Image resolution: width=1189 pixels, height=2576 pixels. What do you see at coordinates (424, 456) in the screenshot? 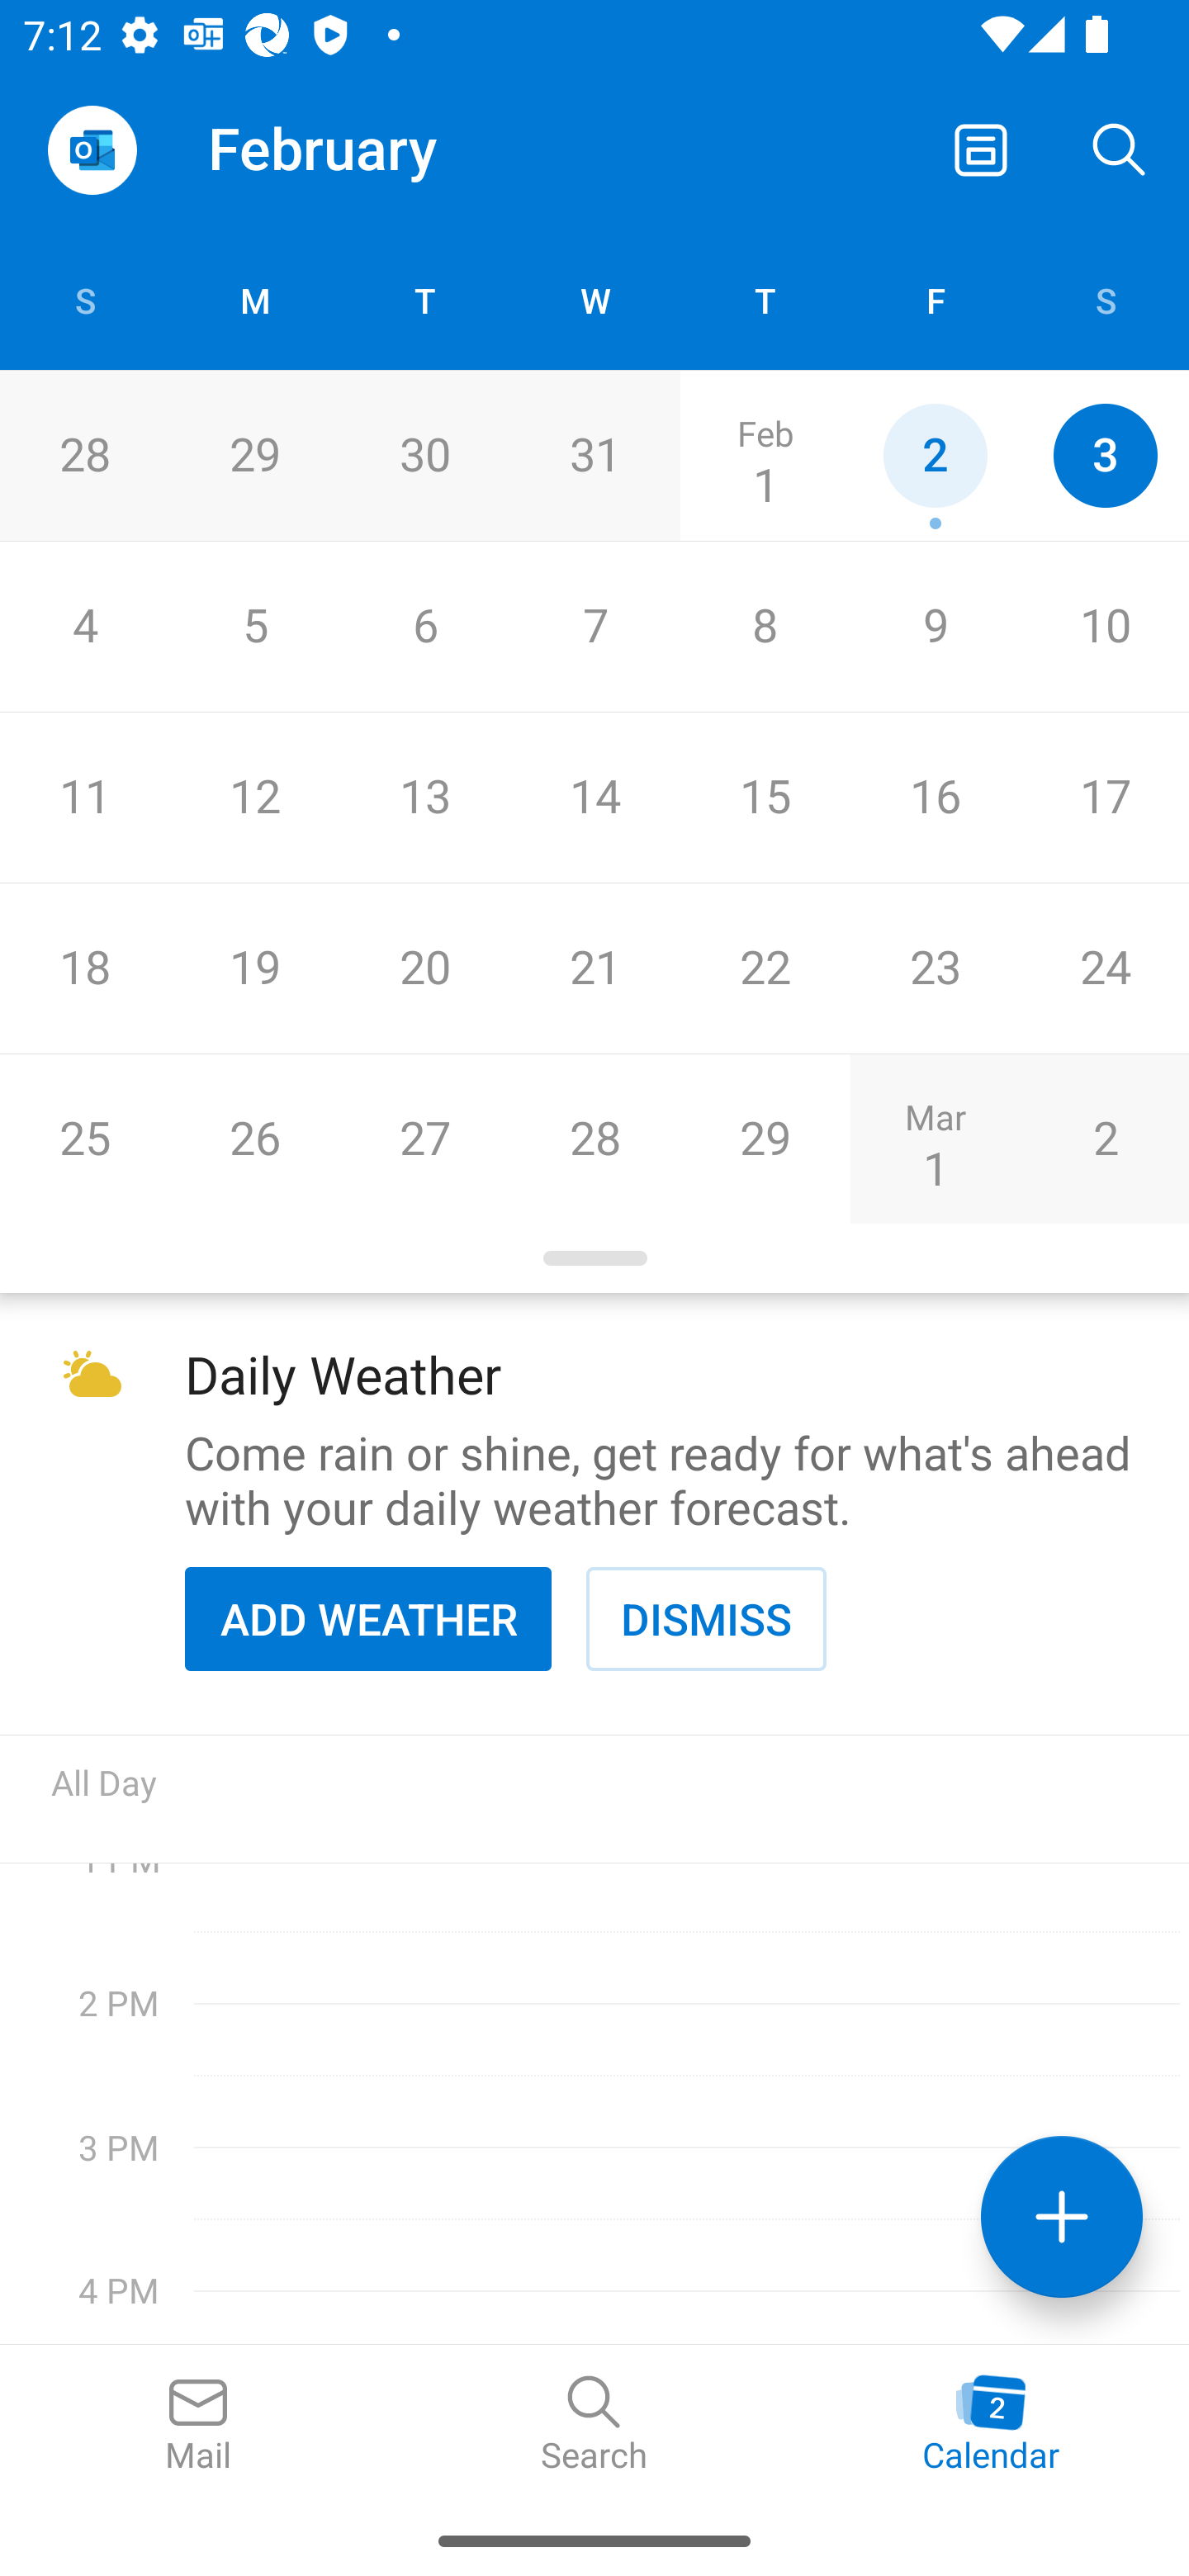
I see `30 Tuesday, January 30` at bounding box center [424, 456].